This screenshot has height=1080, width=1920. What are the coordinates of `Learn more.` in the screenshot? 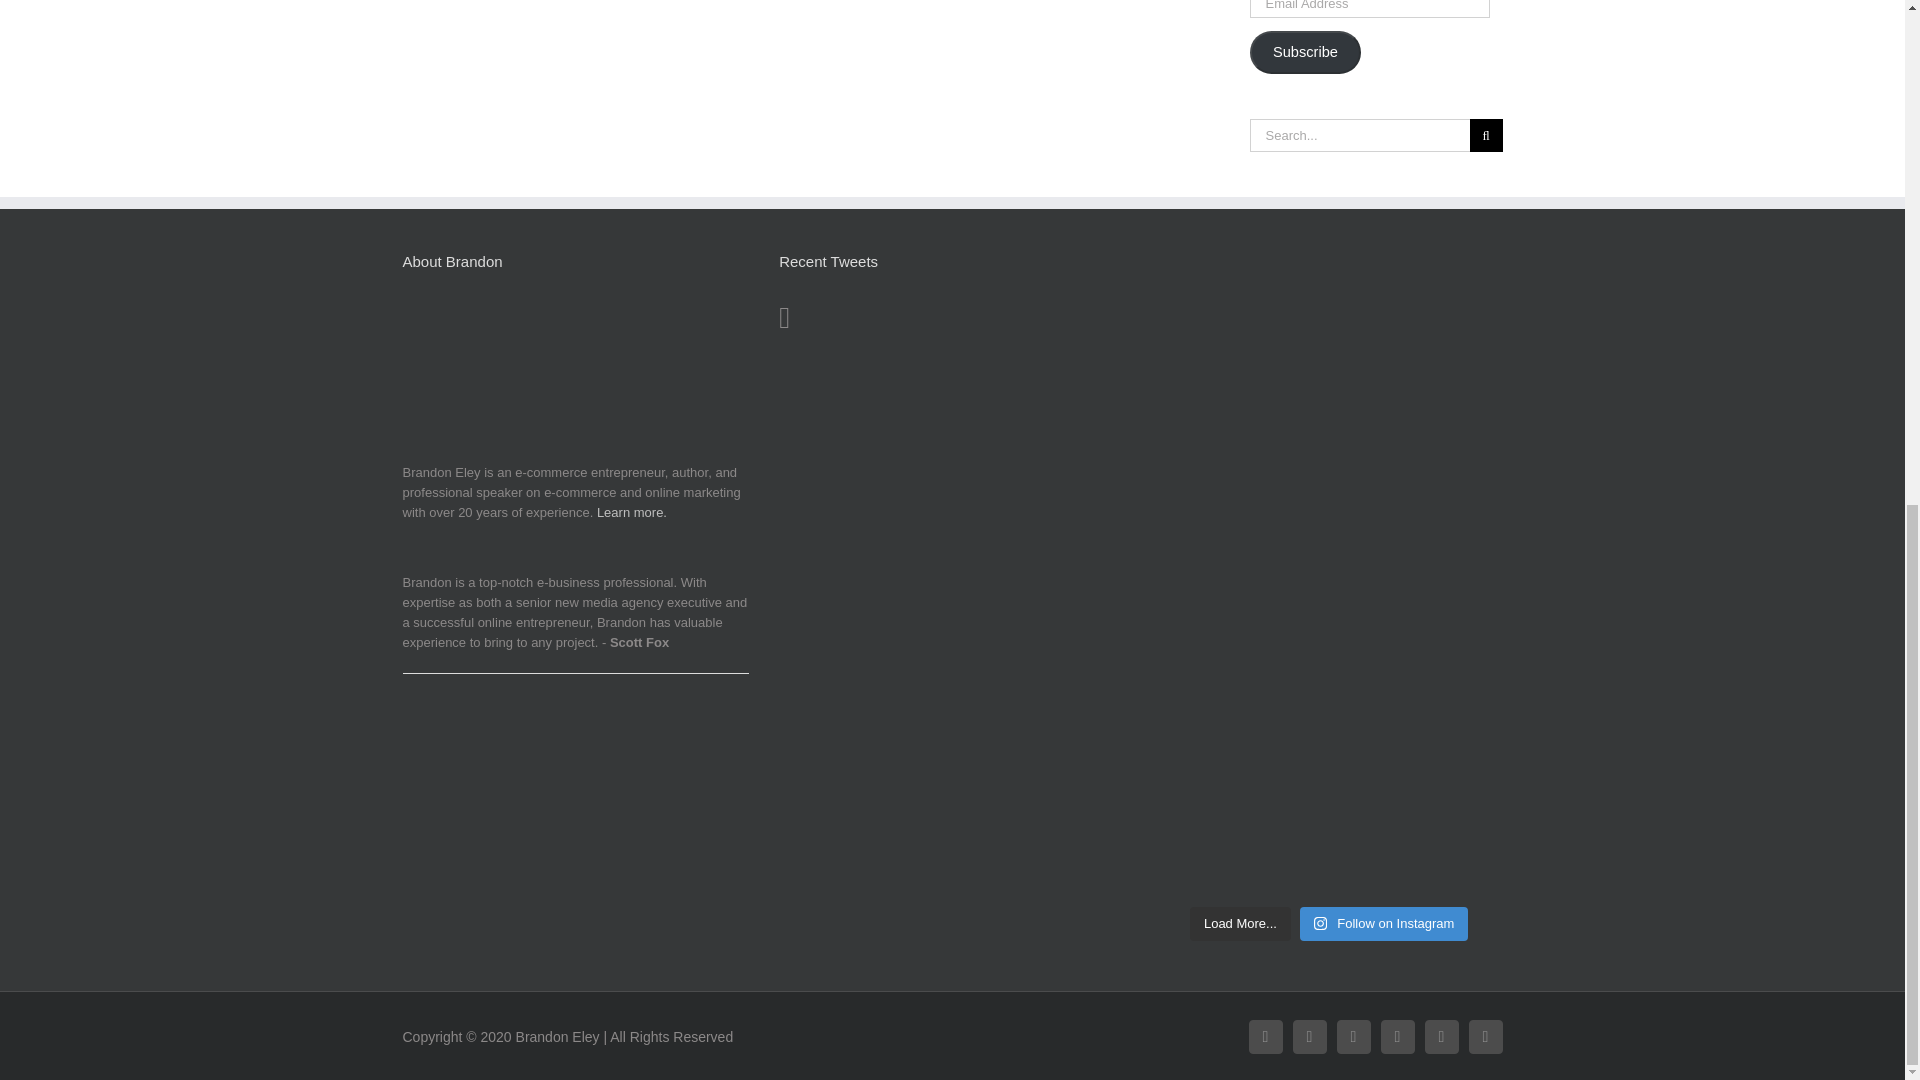 It's located at (632, 512).